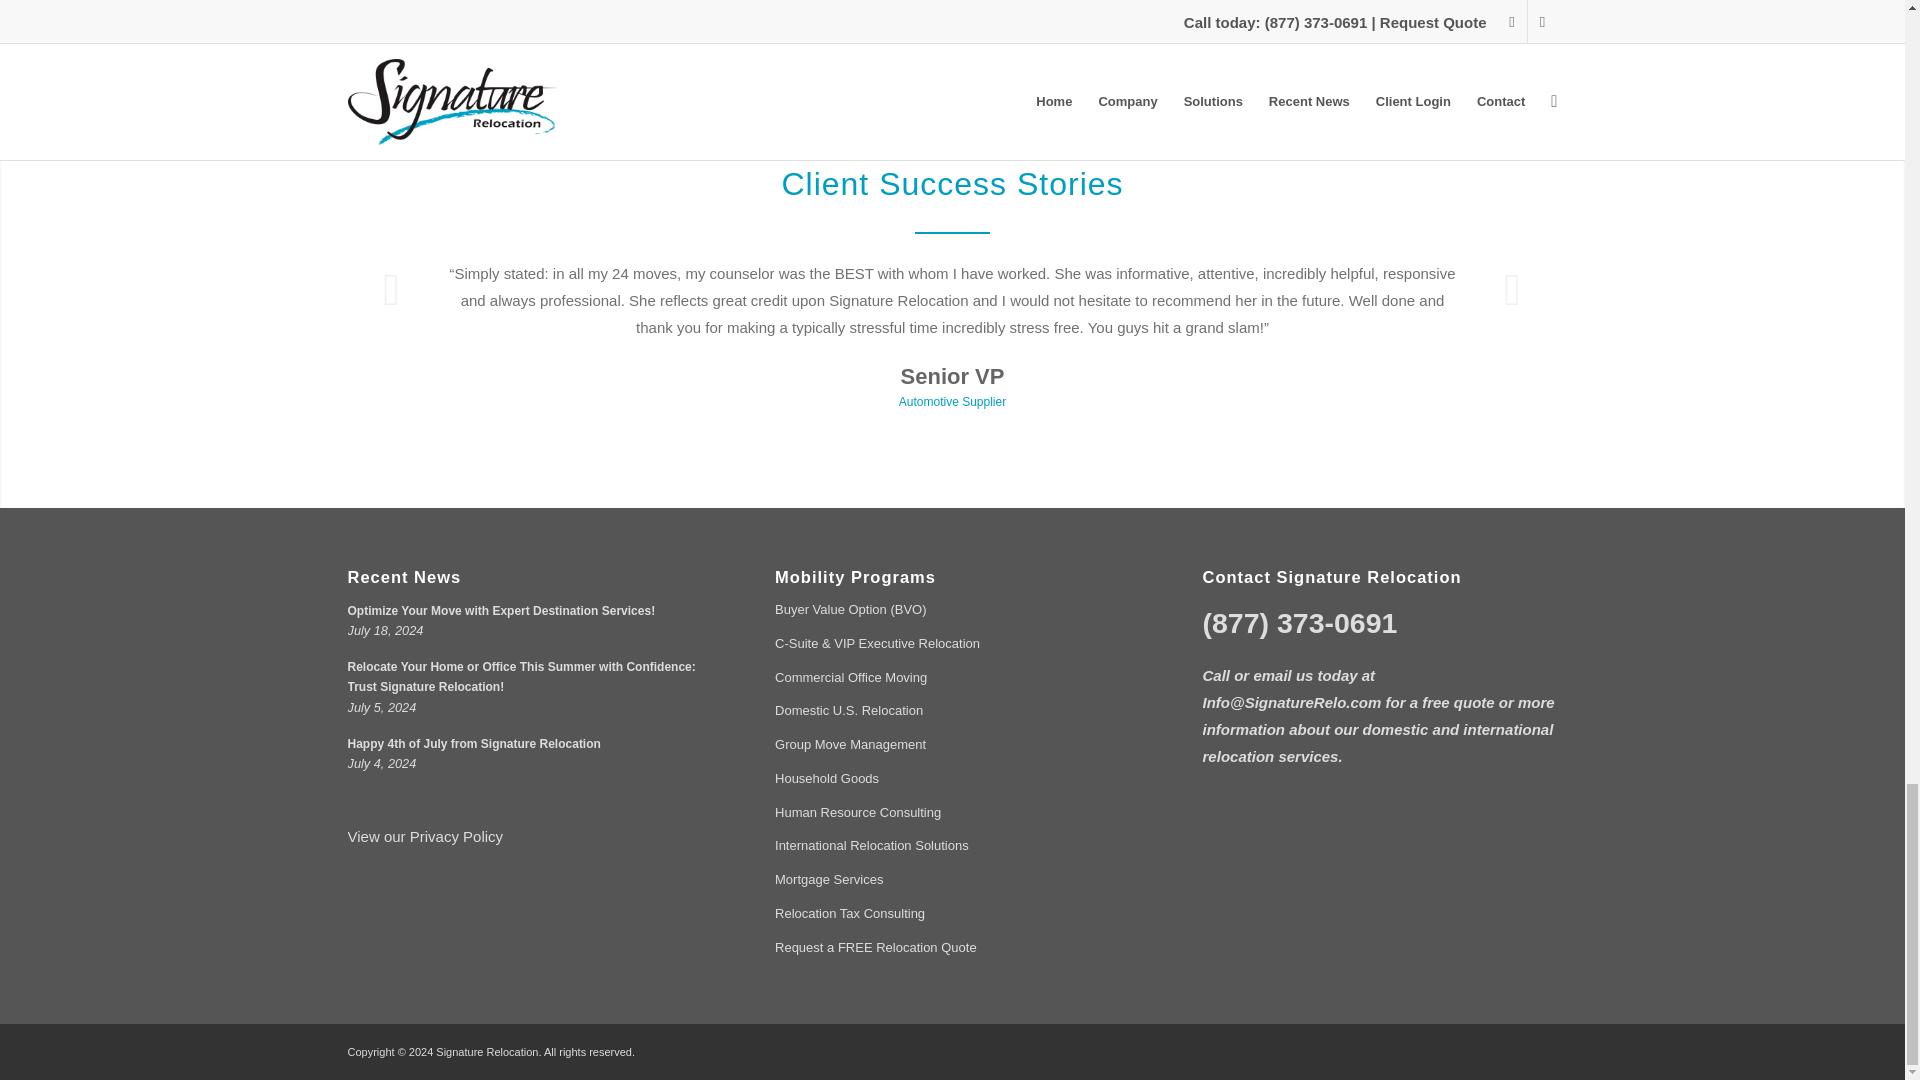  I want to click on Mortgage Services, so click(952, 880).